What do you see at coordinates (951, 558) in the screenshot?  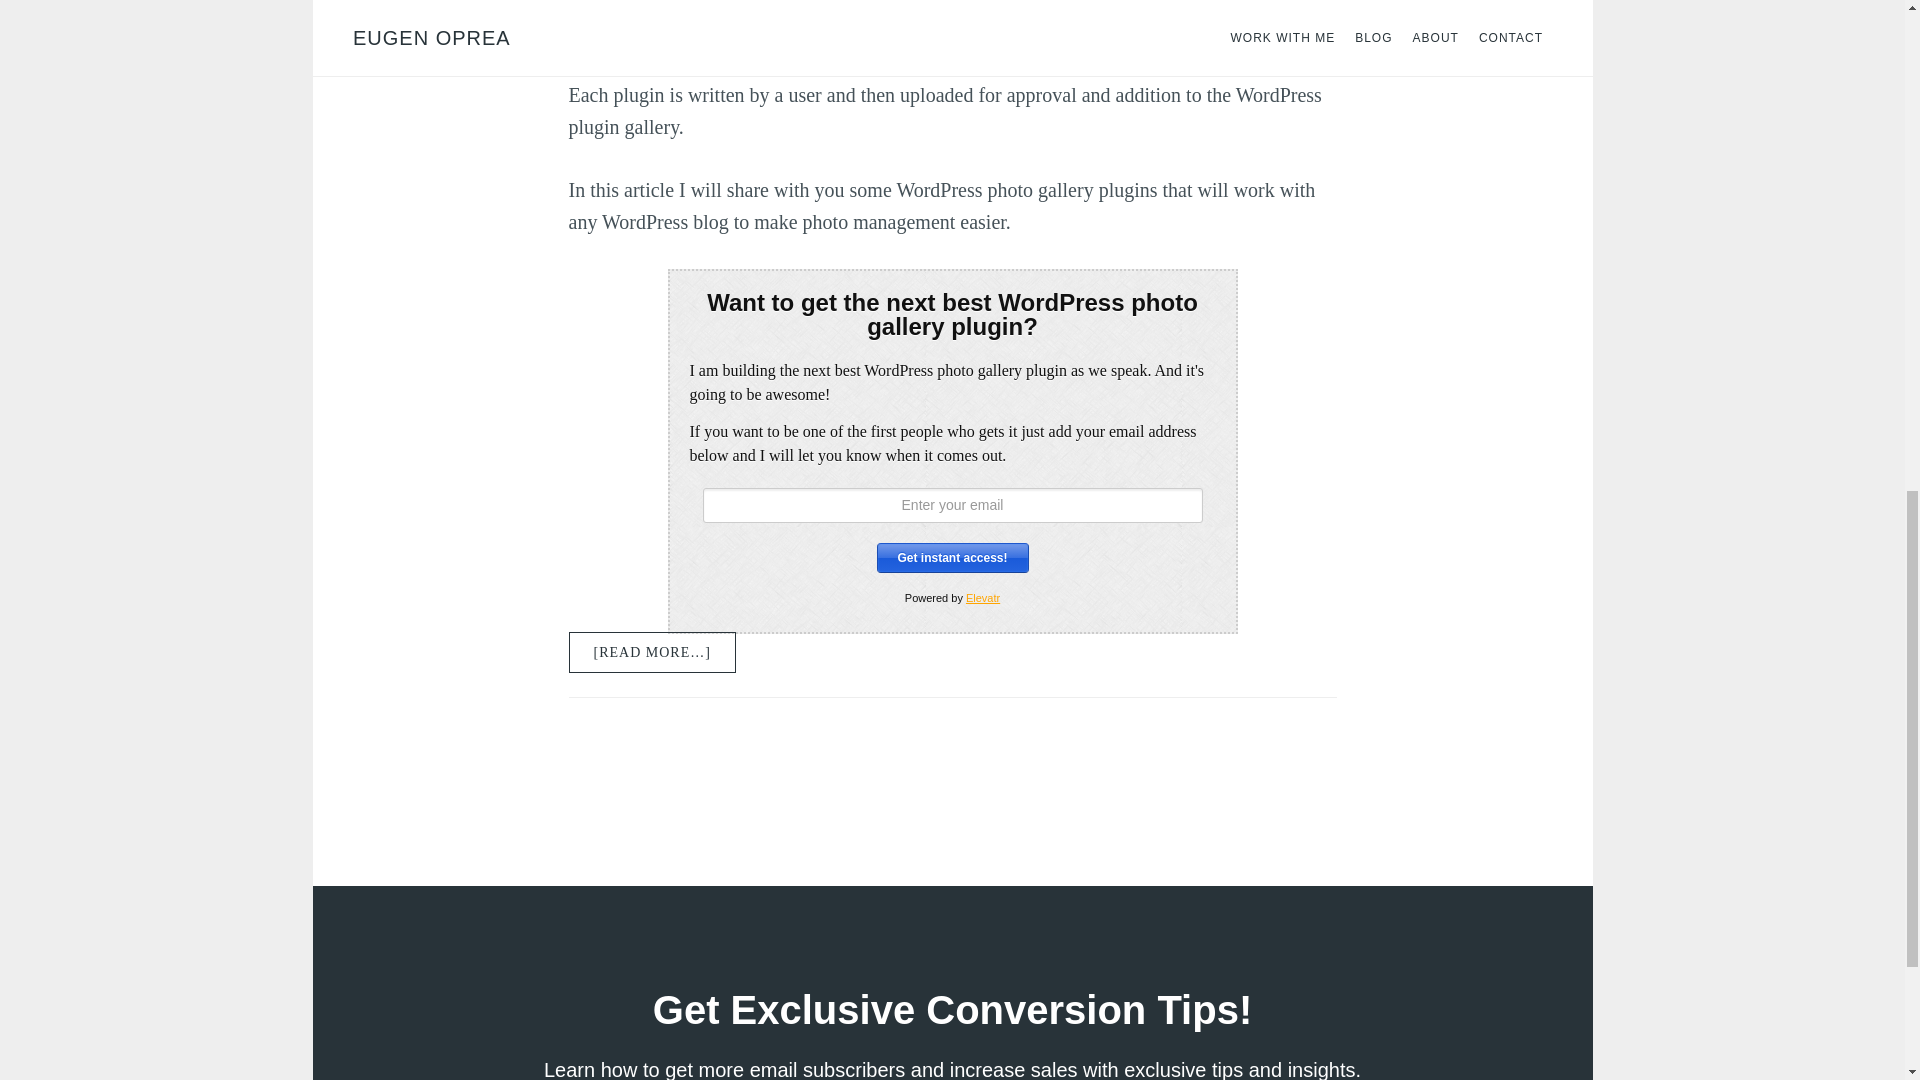 I see `Get instant access!` at bounding box center [951, 558].